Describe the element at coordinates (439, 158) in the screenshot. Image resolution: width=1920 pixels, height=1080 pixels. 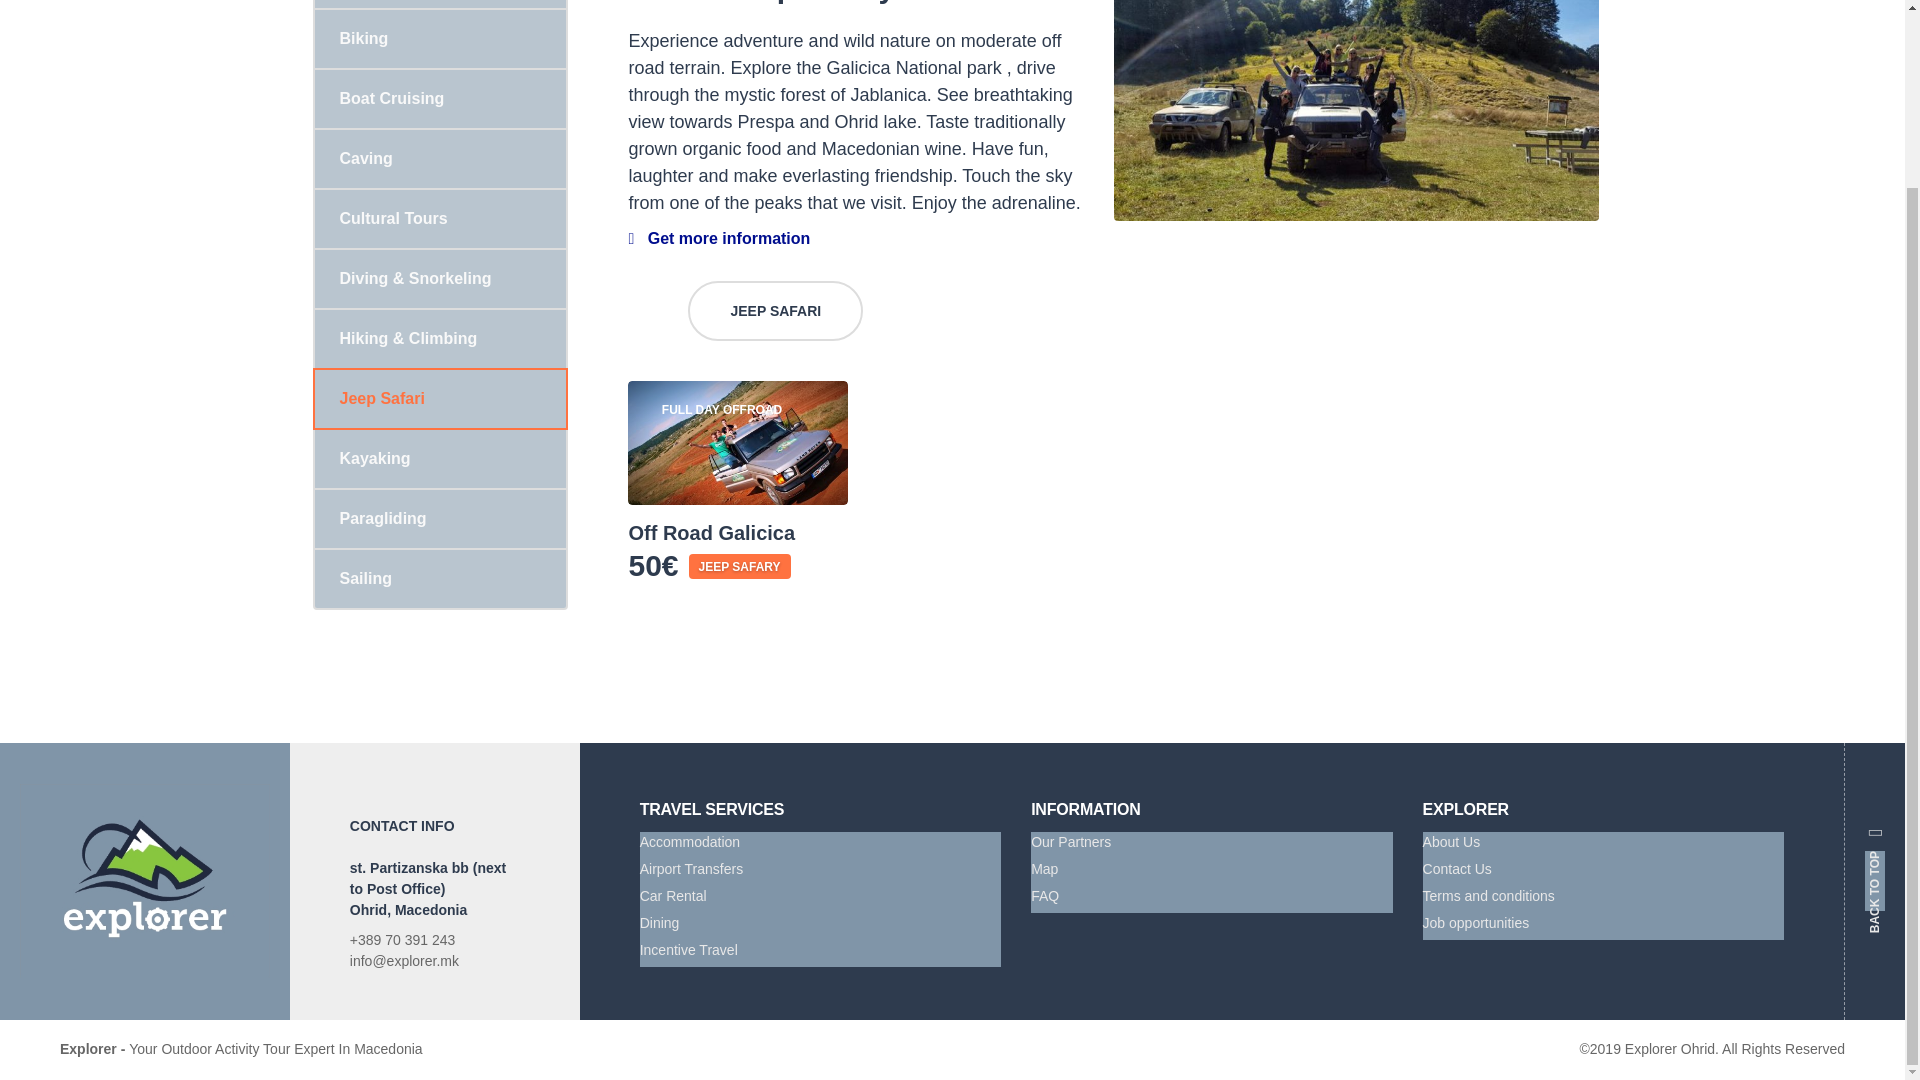
I see `Caving` at that location.